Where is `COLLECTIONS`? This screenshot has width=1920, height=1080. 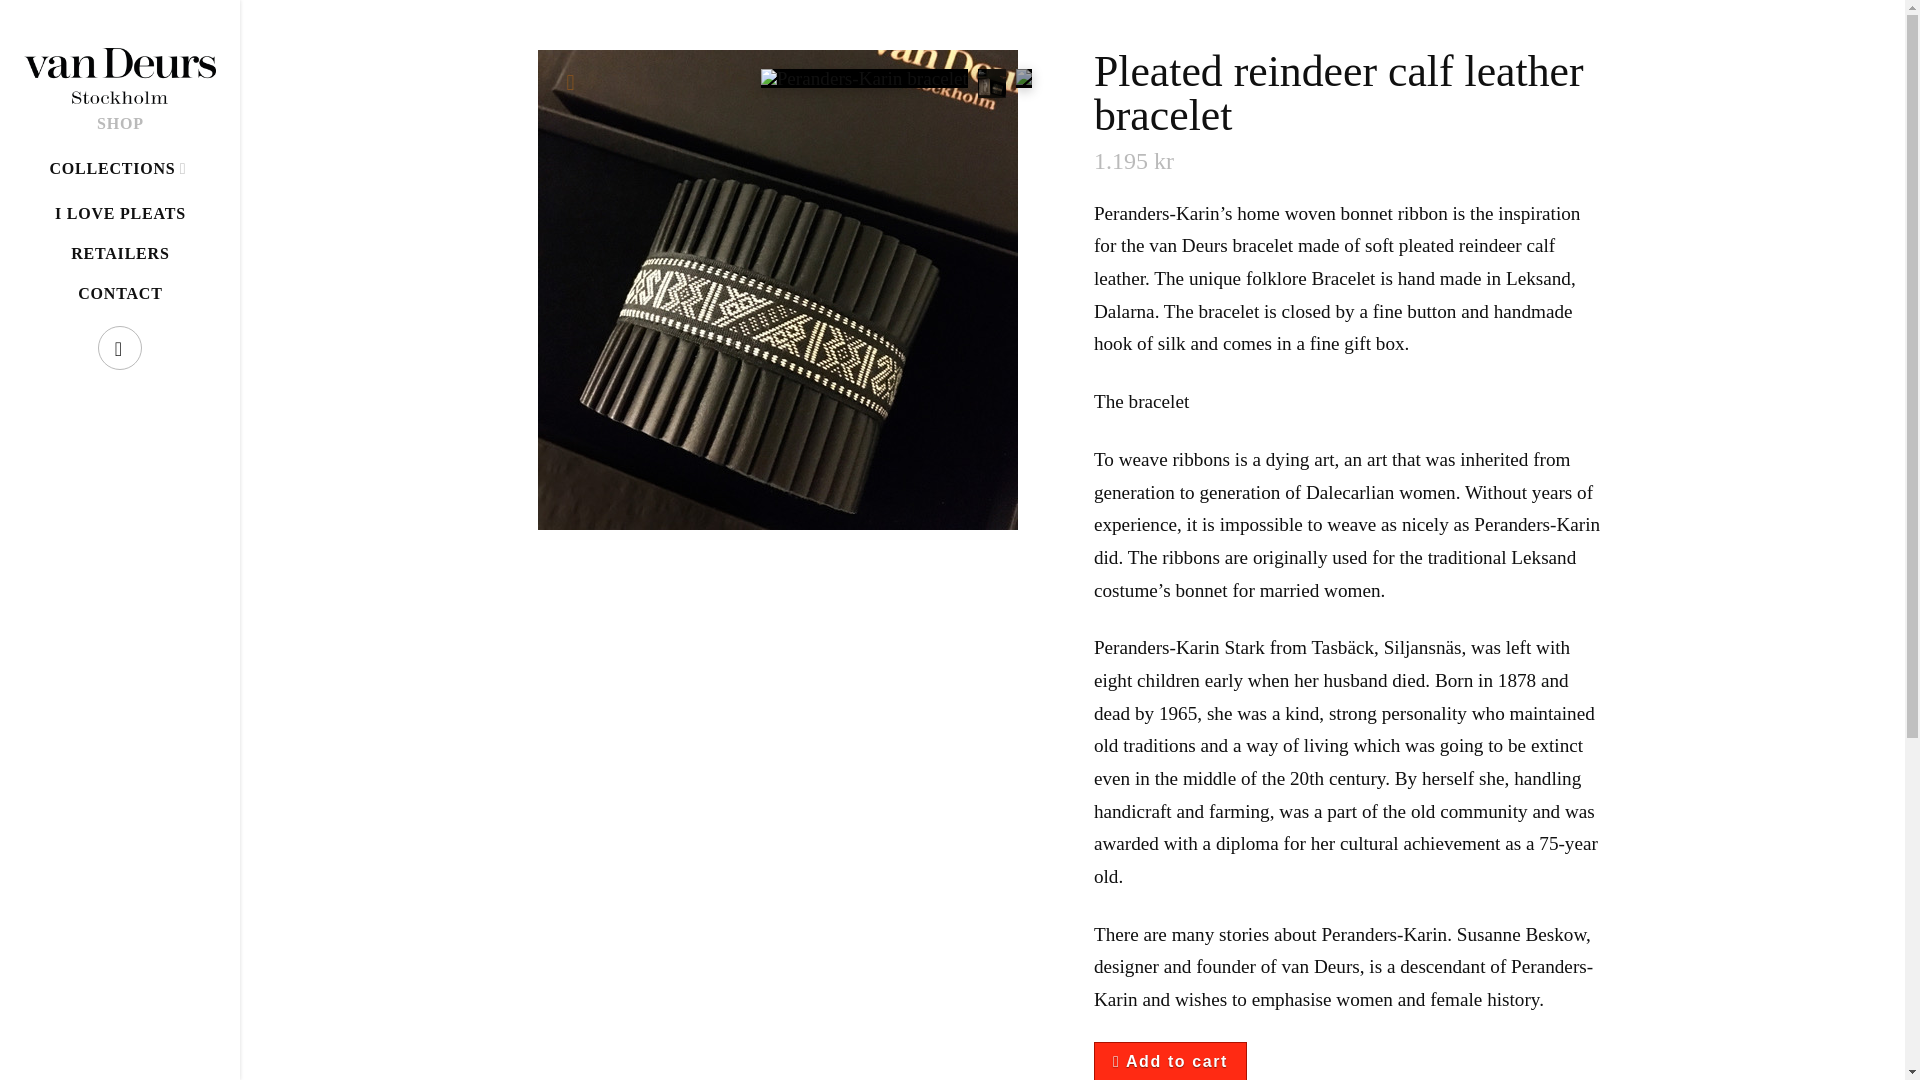
COLLECTIONS is located at coordinates (120, 168).